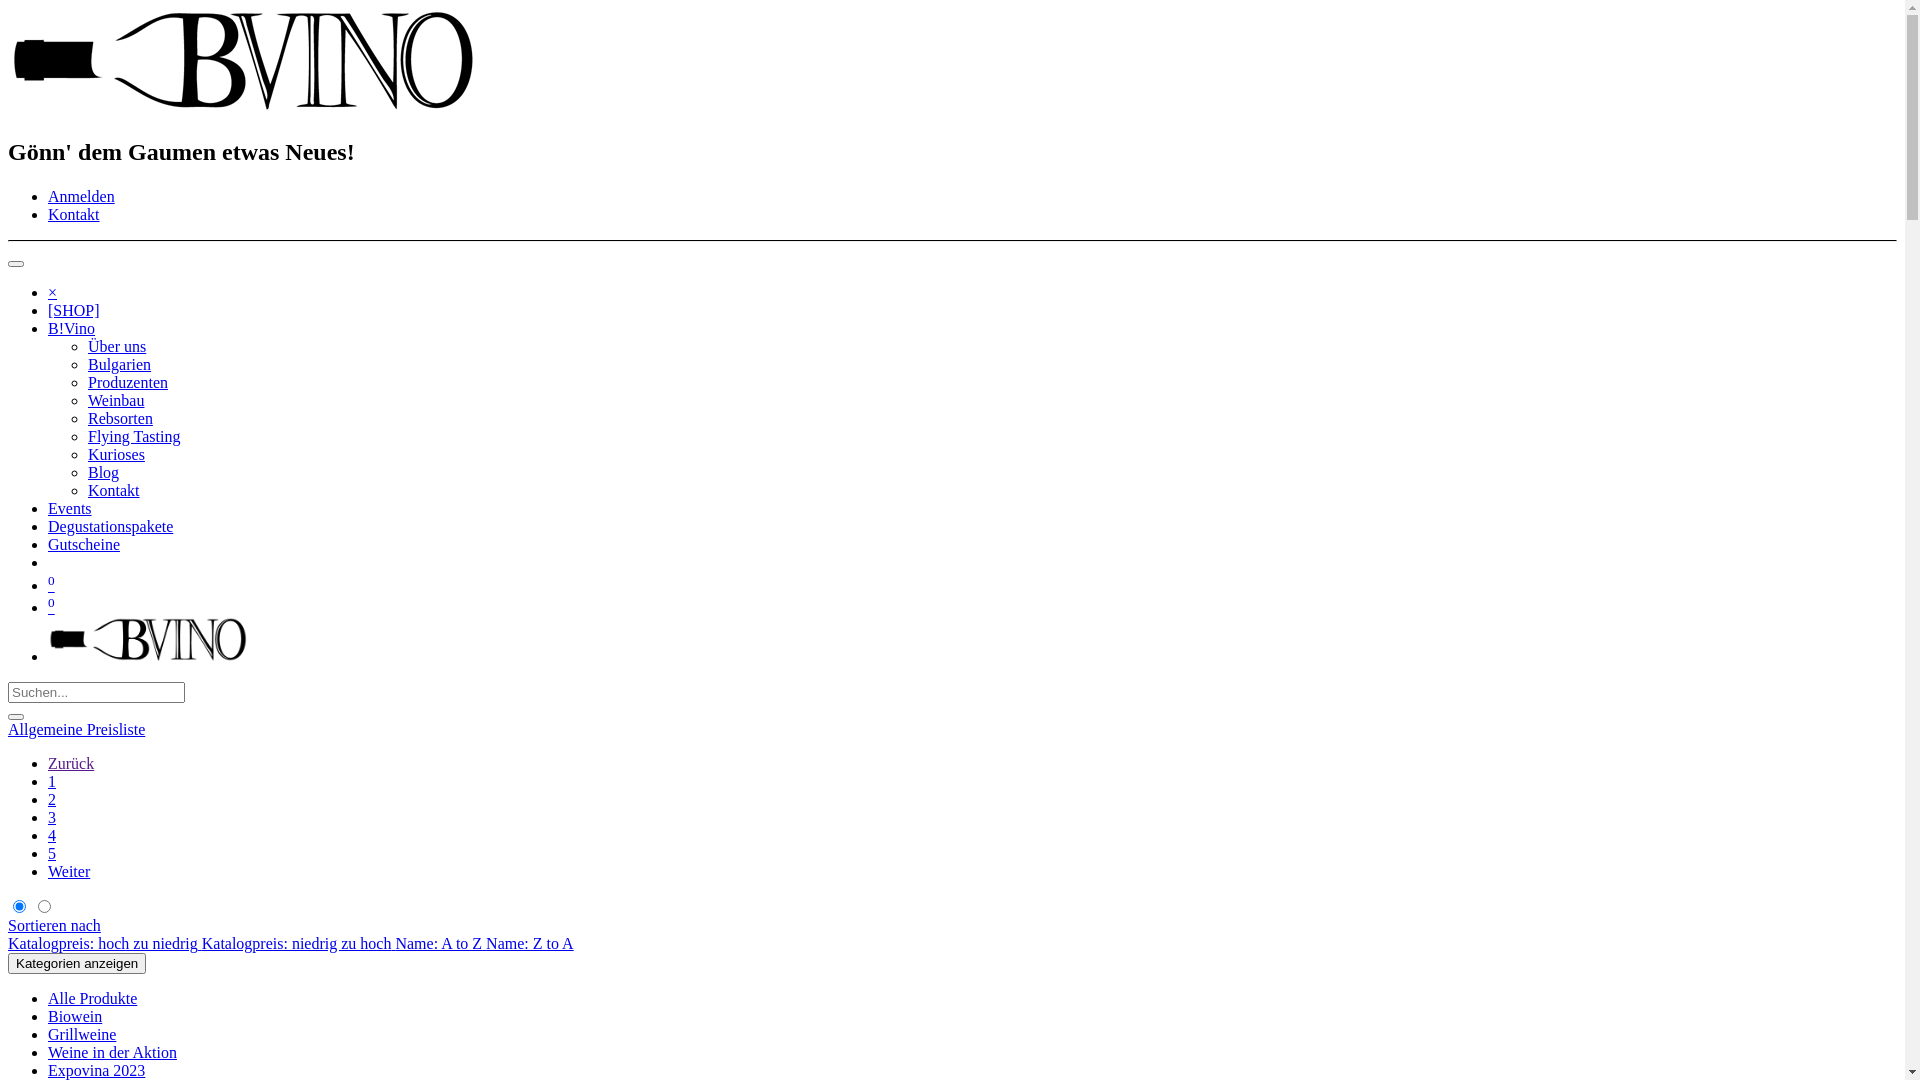 The height and width of the screenshot is (1080, 1920). I want to click on 0, so click(52, 586).